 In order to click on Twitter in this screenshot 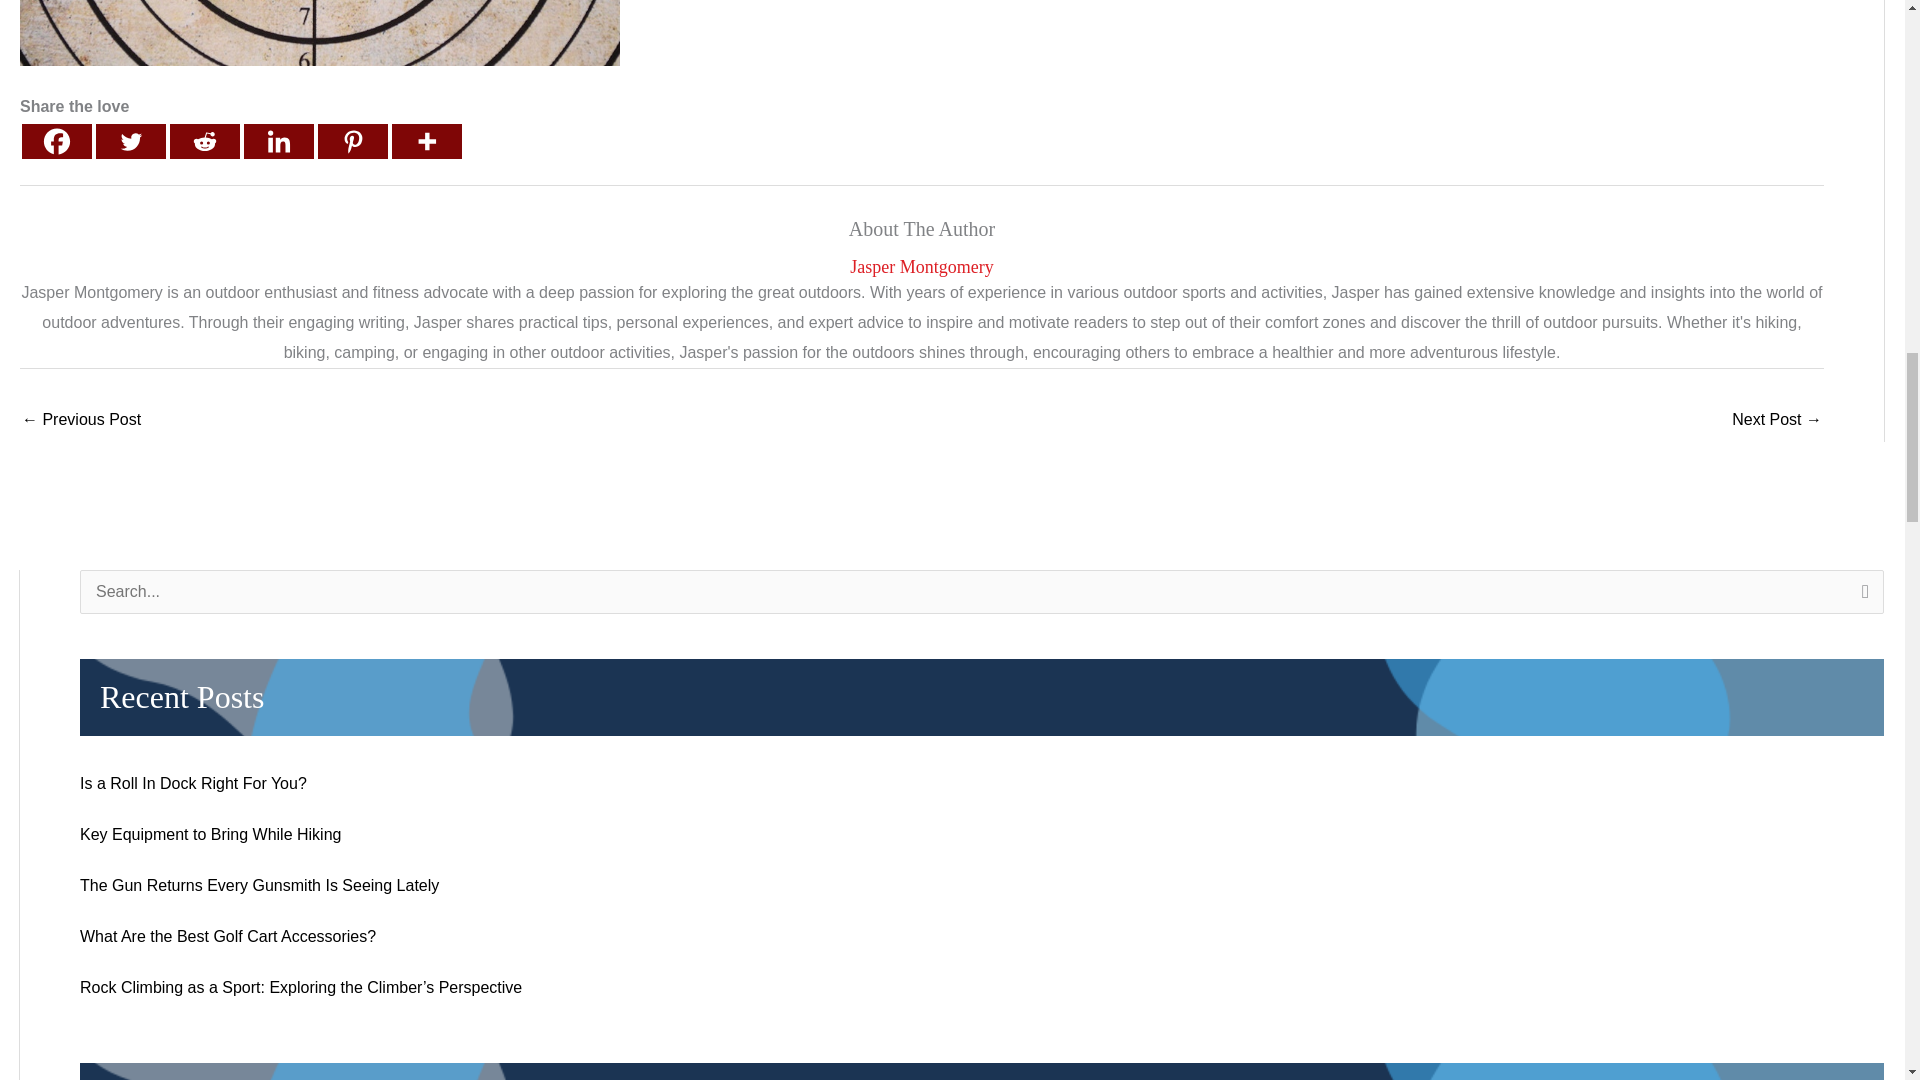, I will do `click(130, 141)`.